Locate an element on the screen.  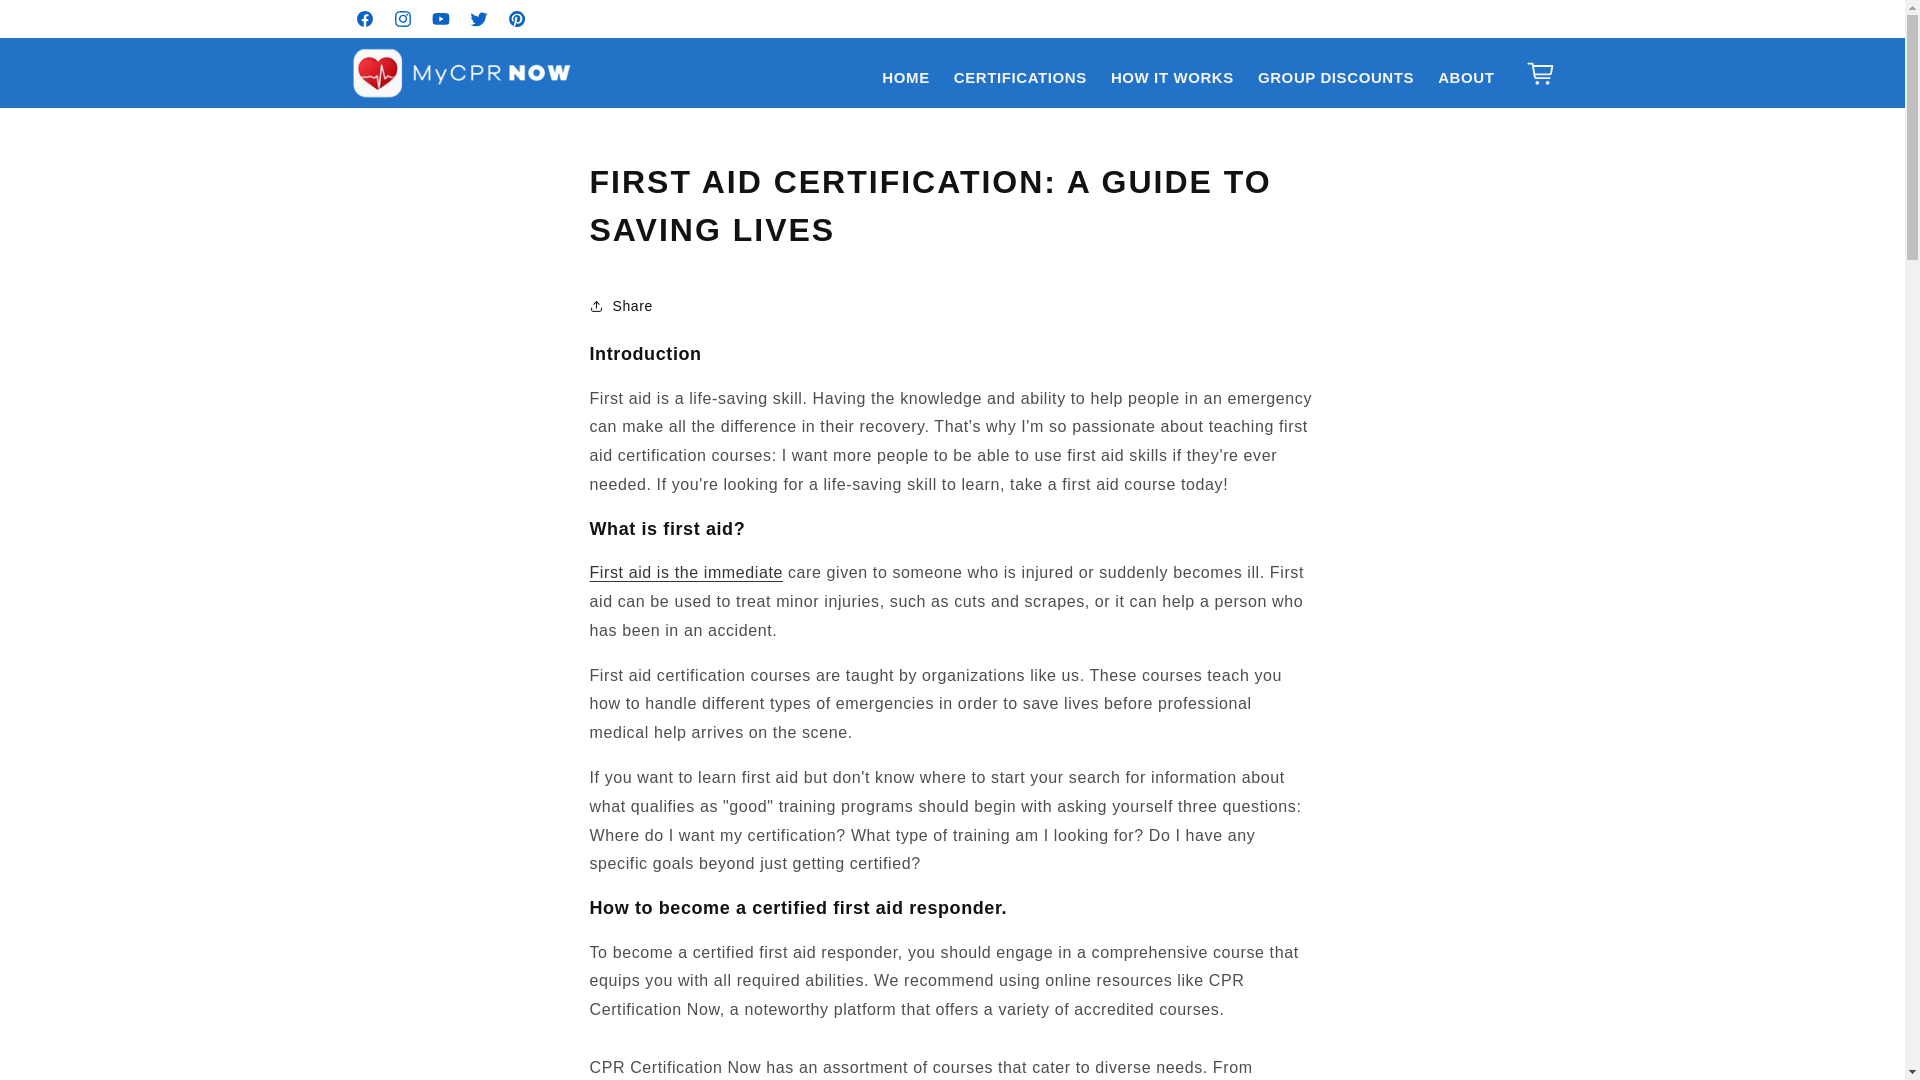
Instagram is located at coordinates (403, 18).